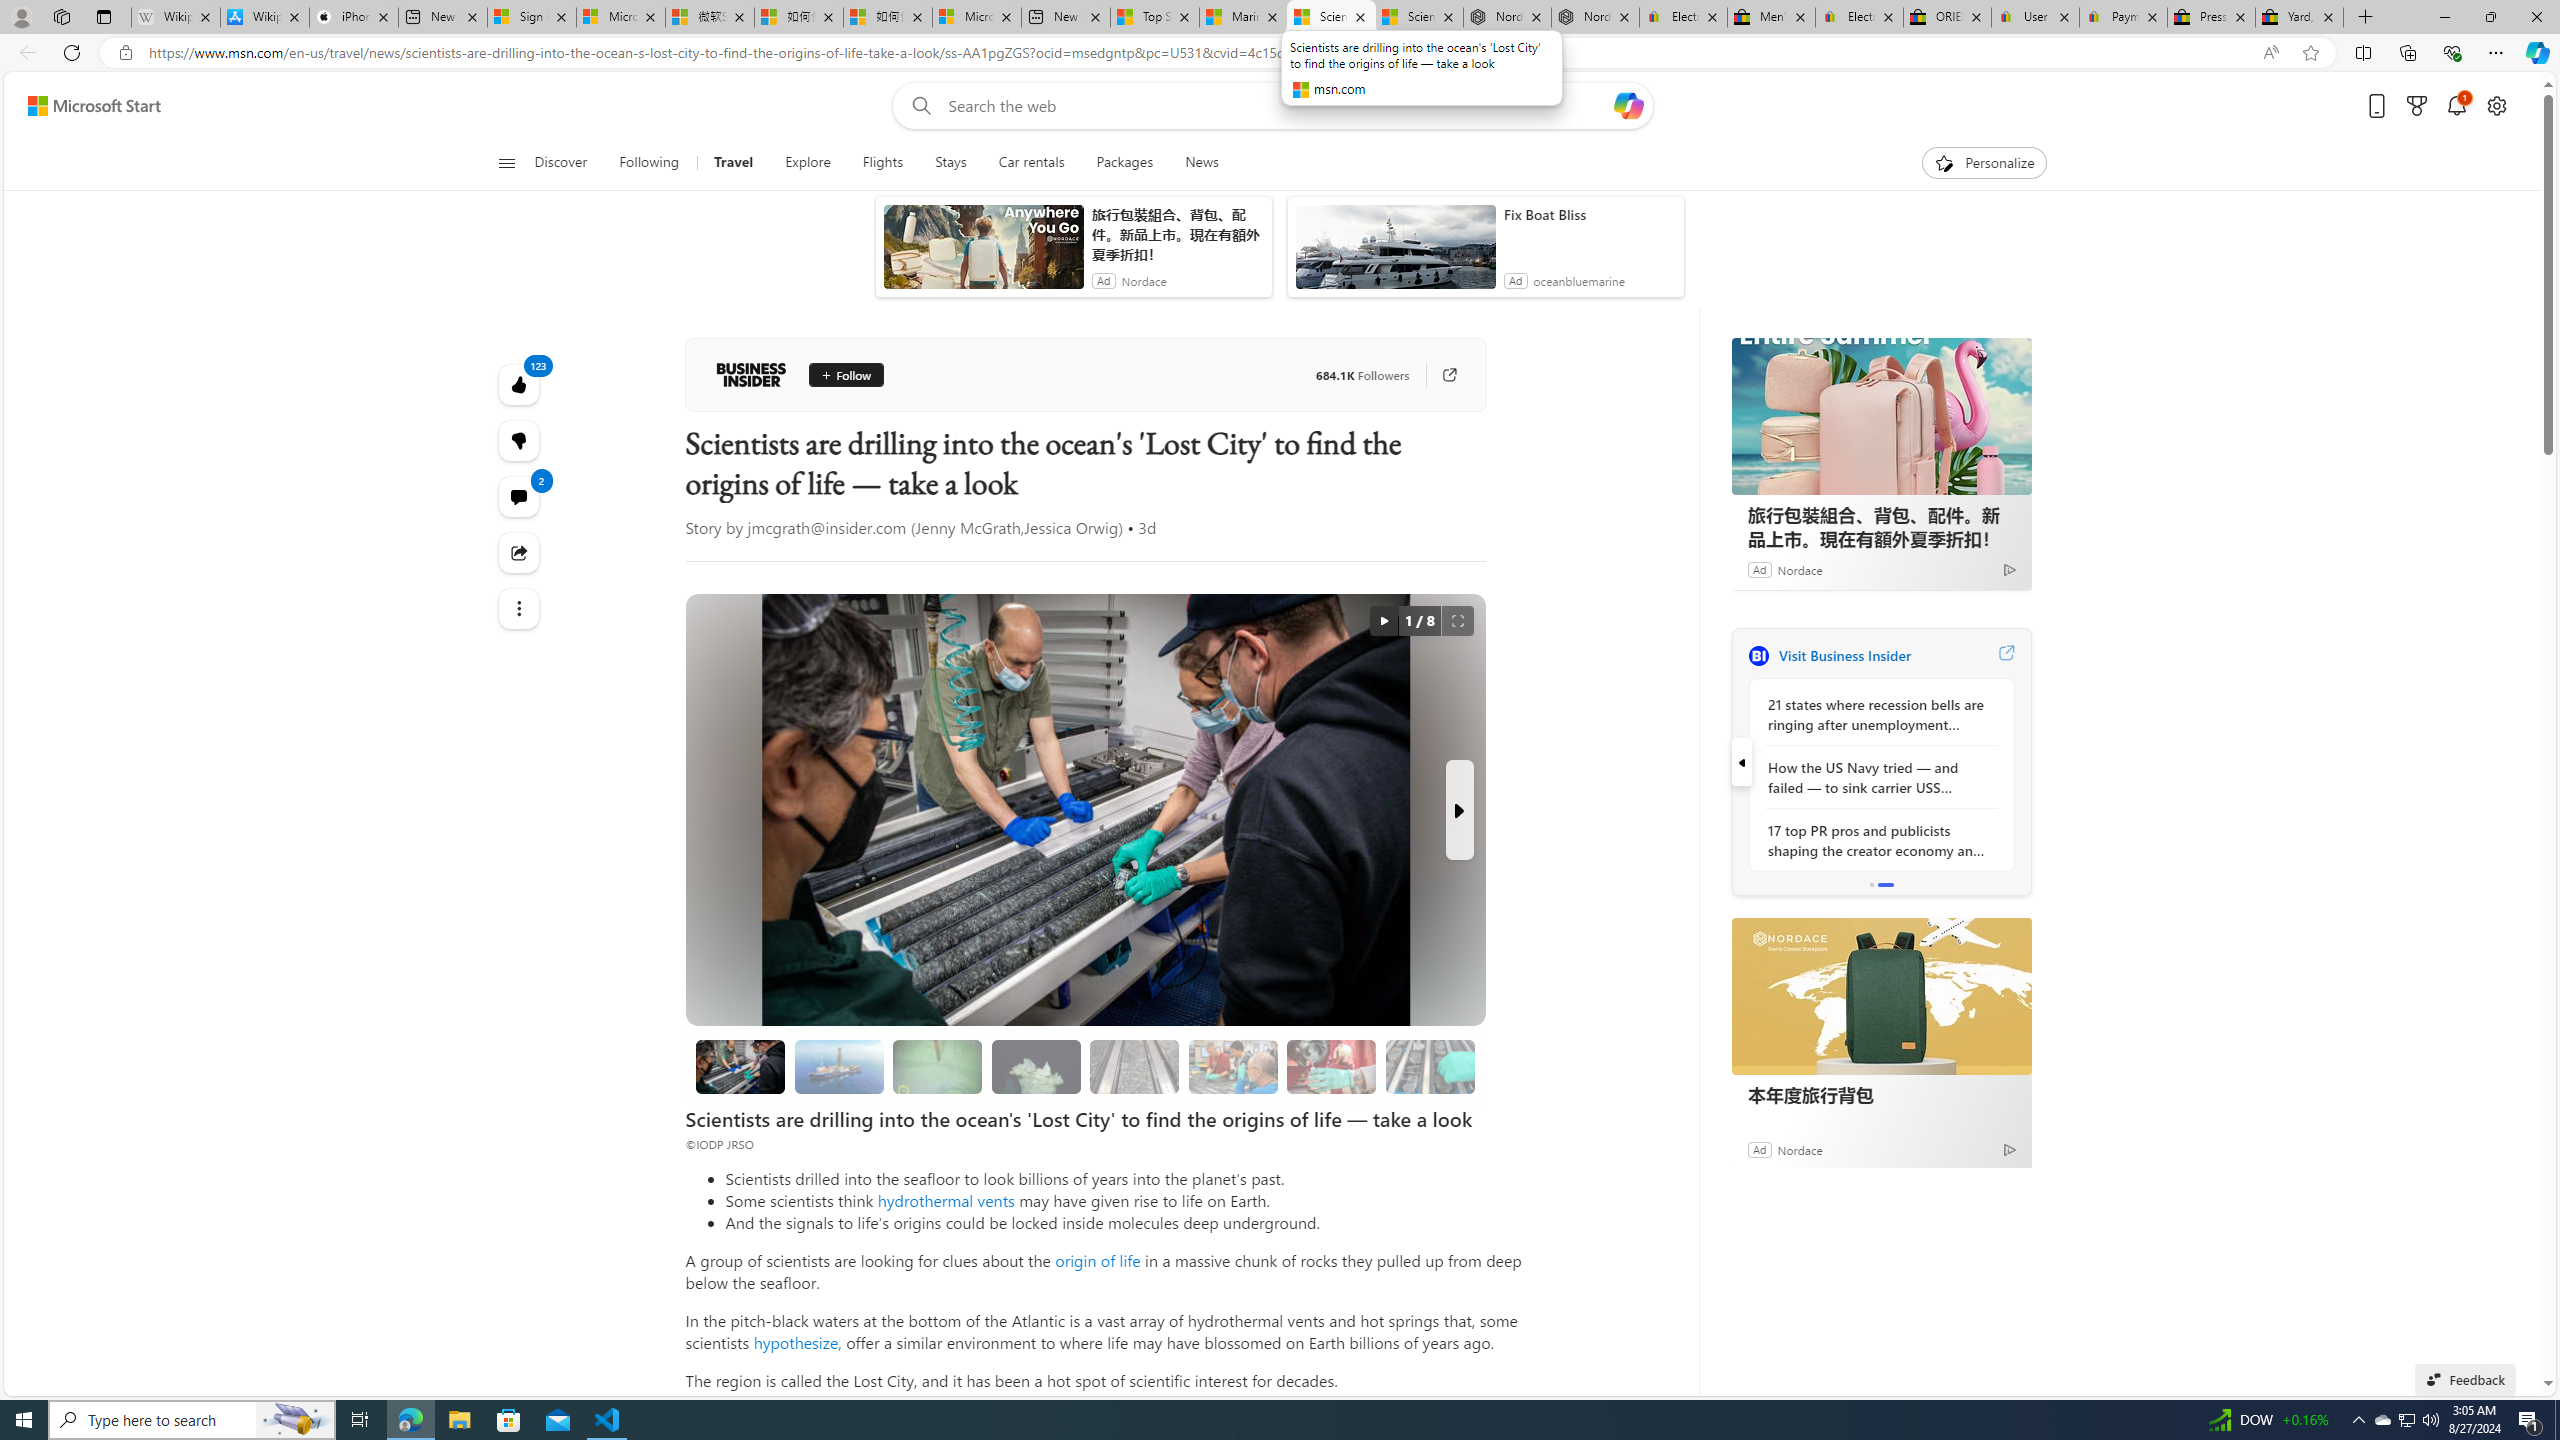 The image size is (2560, 1440). I want to click on Business Insider, so click(751, 374).